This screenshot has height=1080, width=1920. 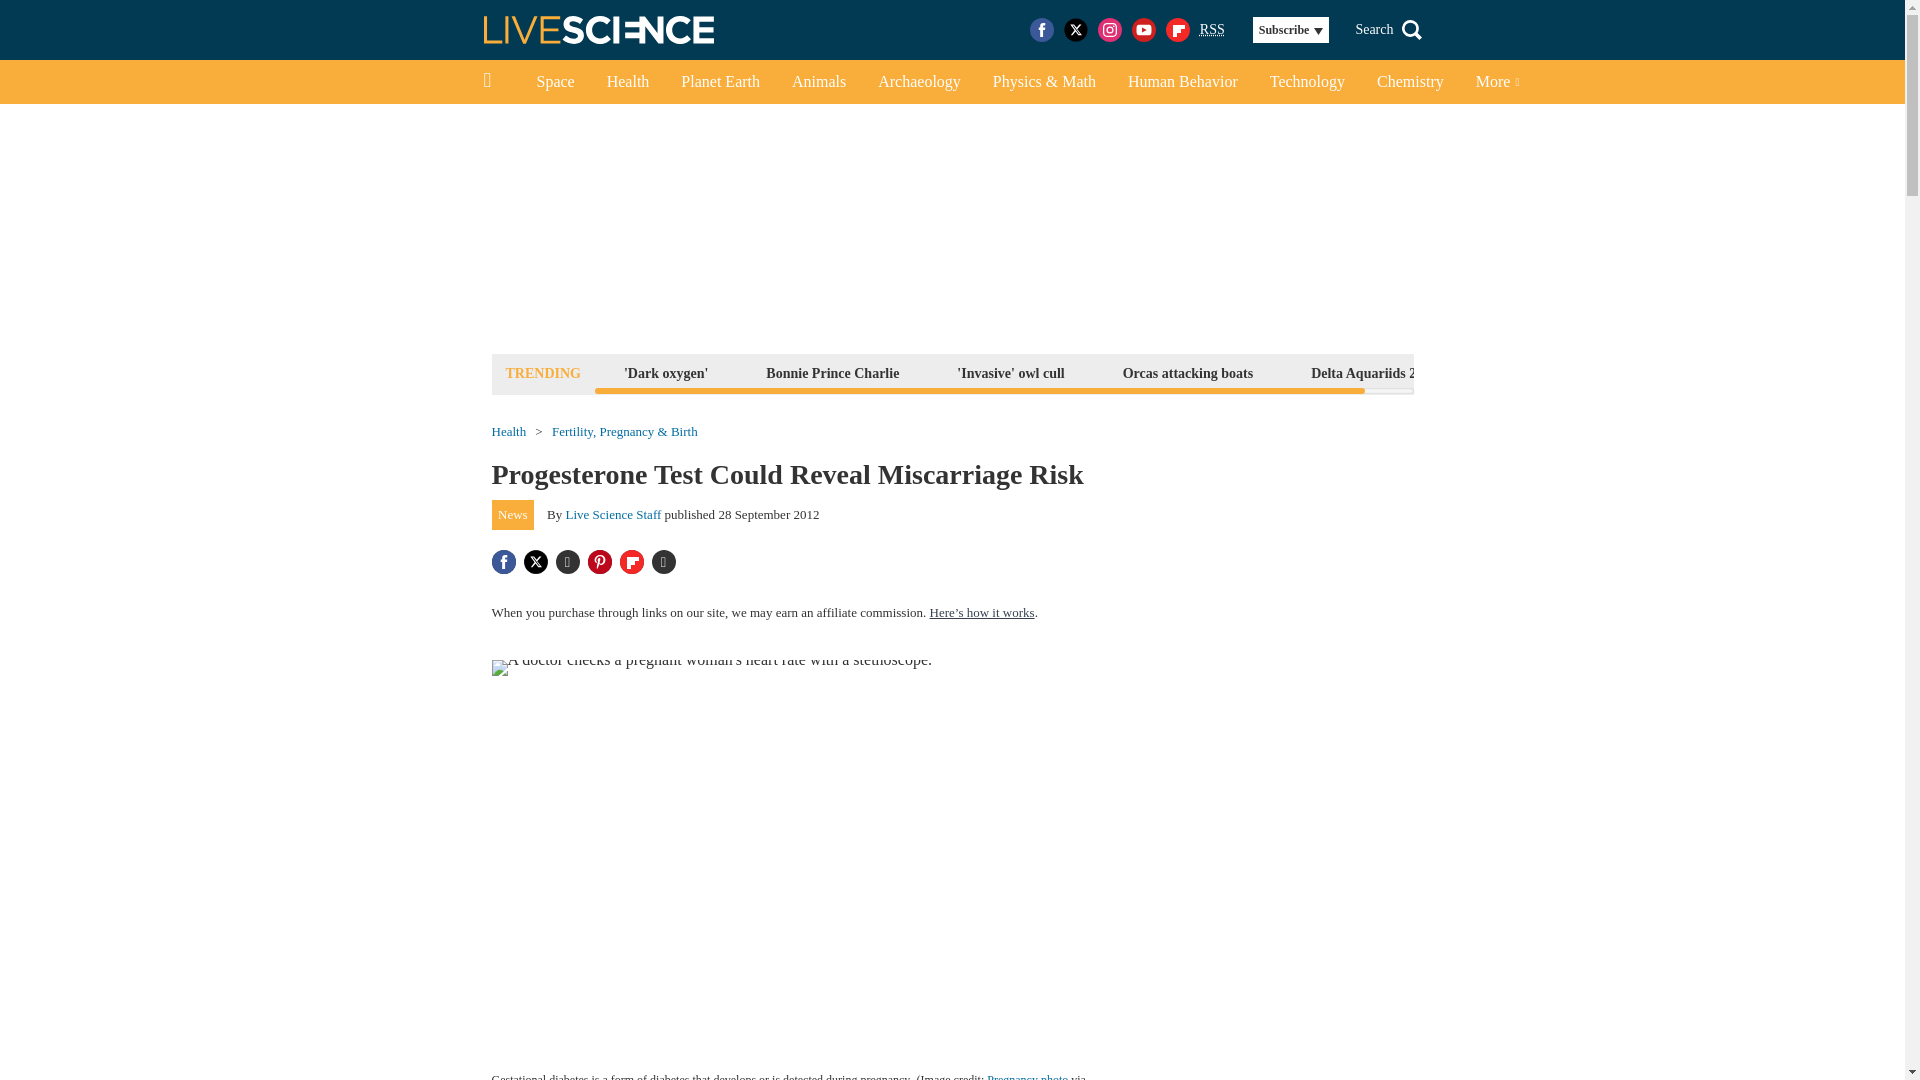 What do you see at coordinates (1373, 372) in the screenshot?
I see `Delta Aquariids 2024` at bounding box center [1373, 372].